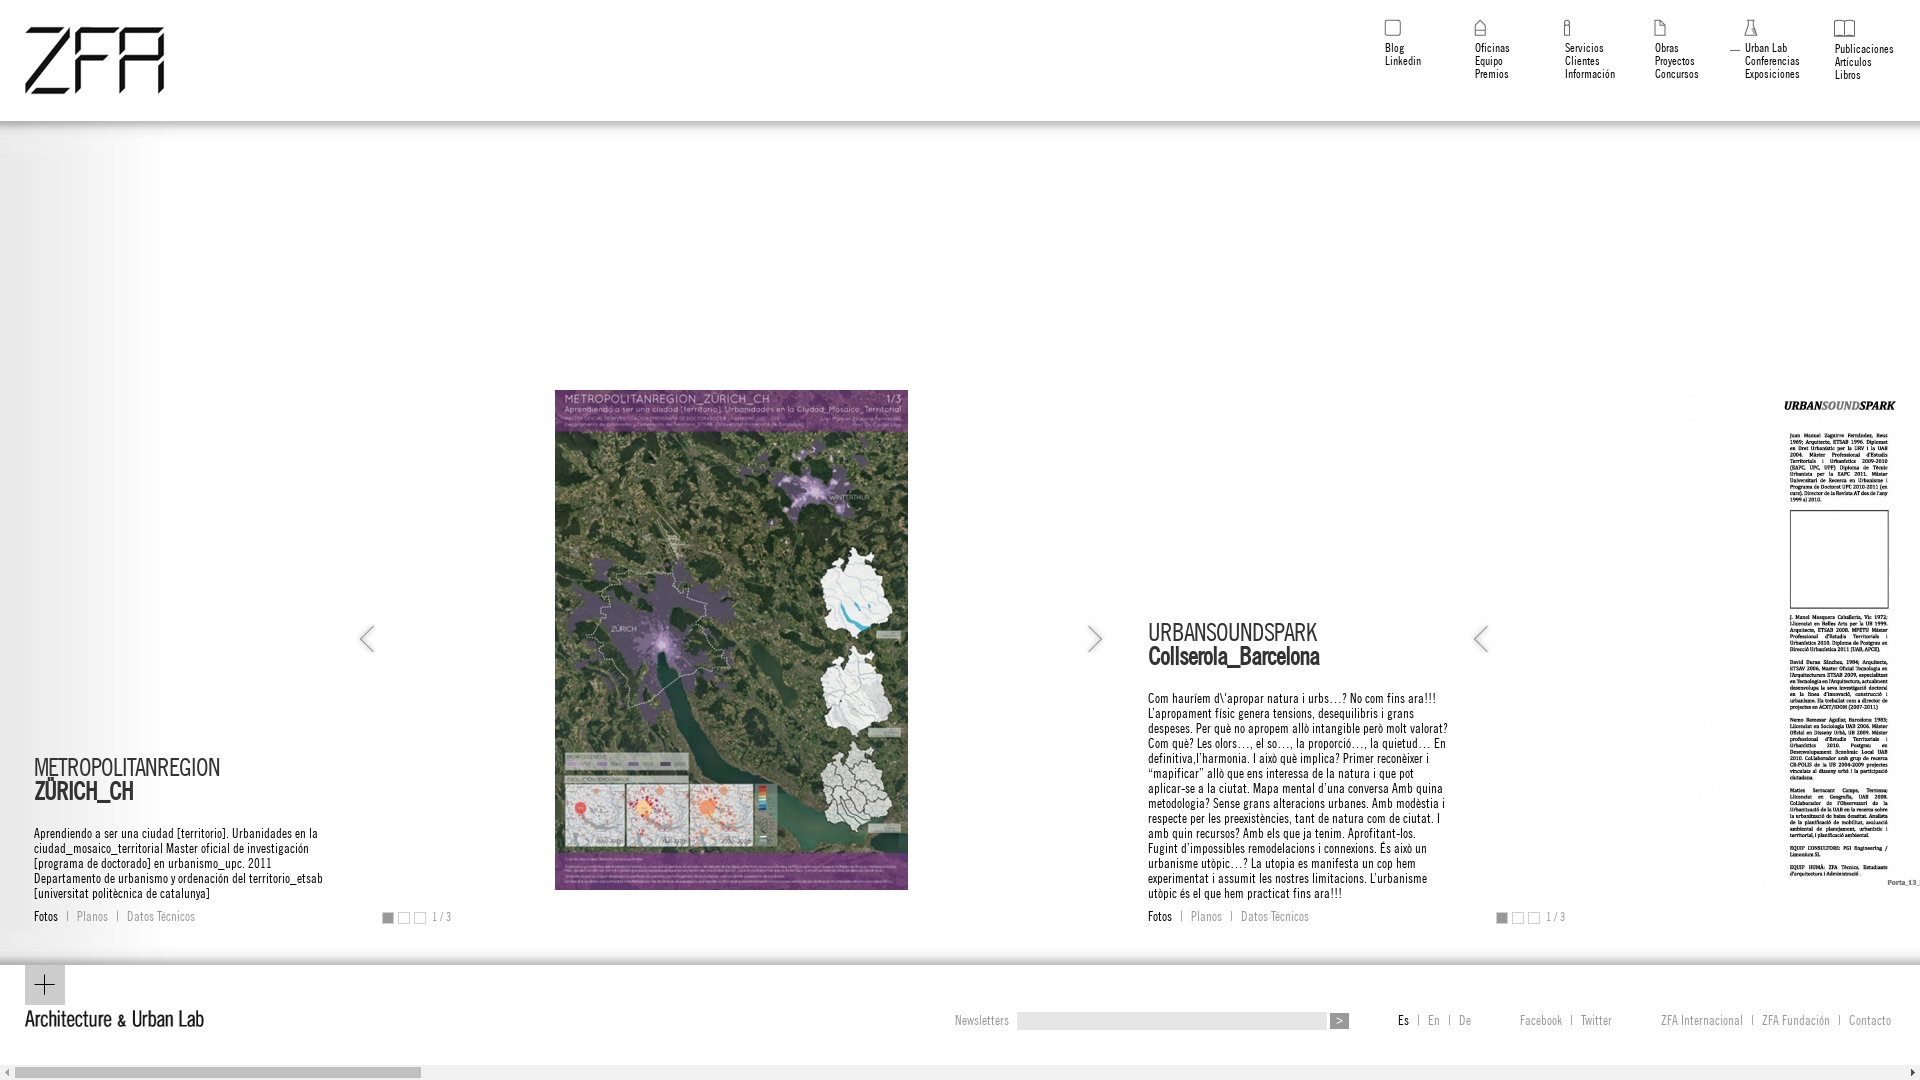 This screenshot has height=1080, width=1920. What do you see at coordinates (46, 916) in the screenshot?
I see `Fotos` at bounding box center [46, 916].